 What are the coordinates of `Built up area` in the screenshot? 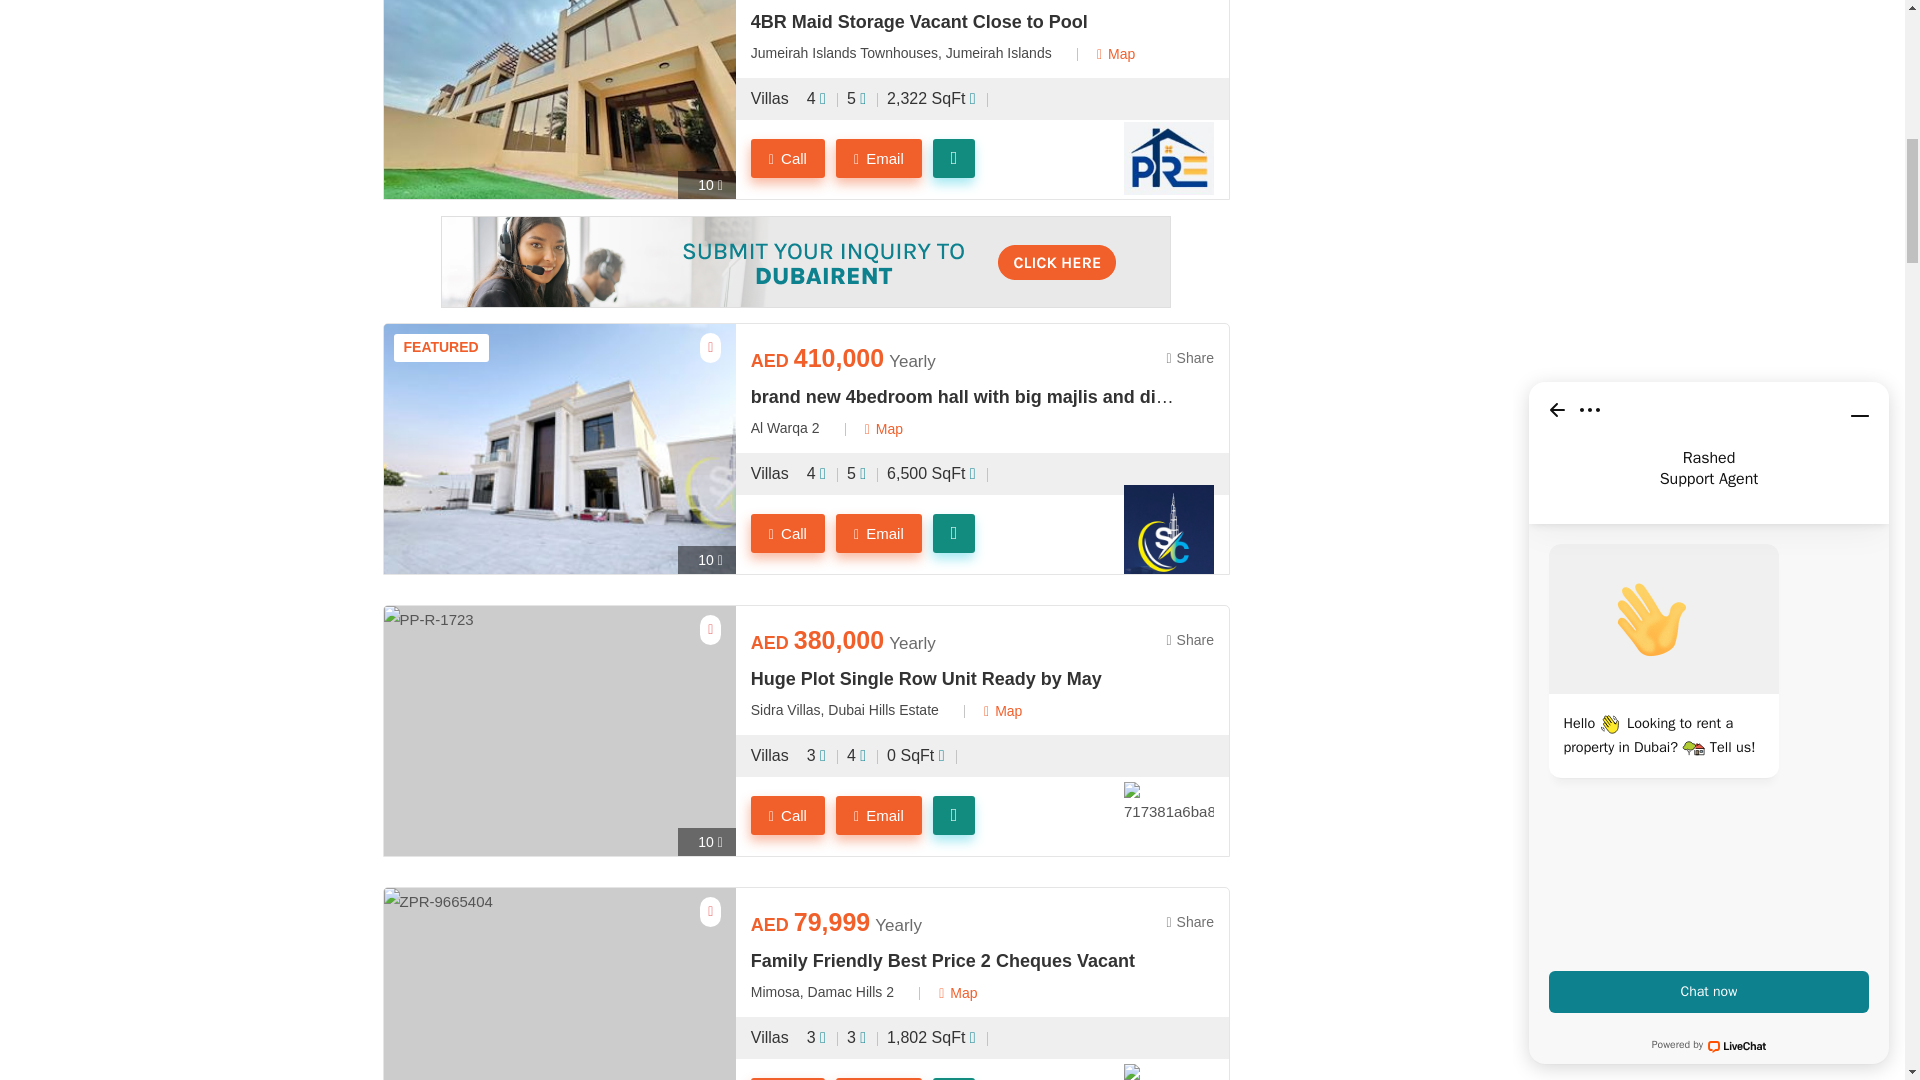 It's located at (933, 474).